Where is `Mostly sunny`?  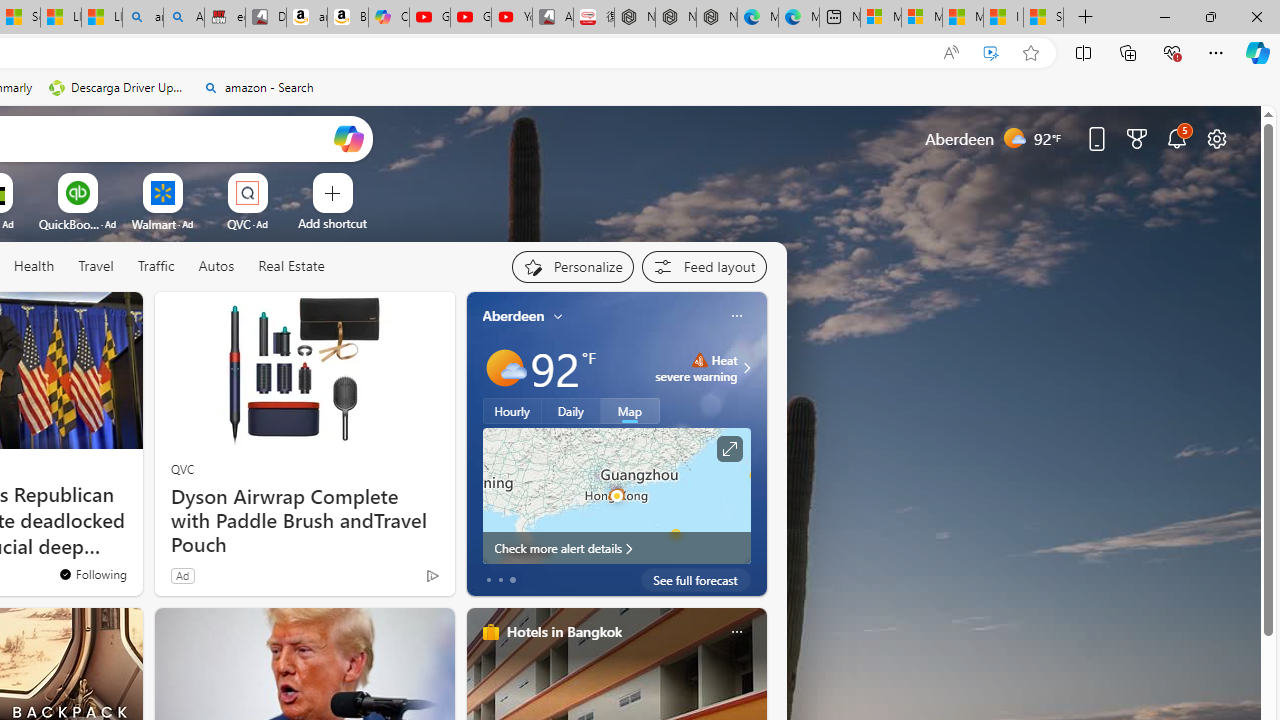
Mostly sunny is located at coordinates (504, 368).